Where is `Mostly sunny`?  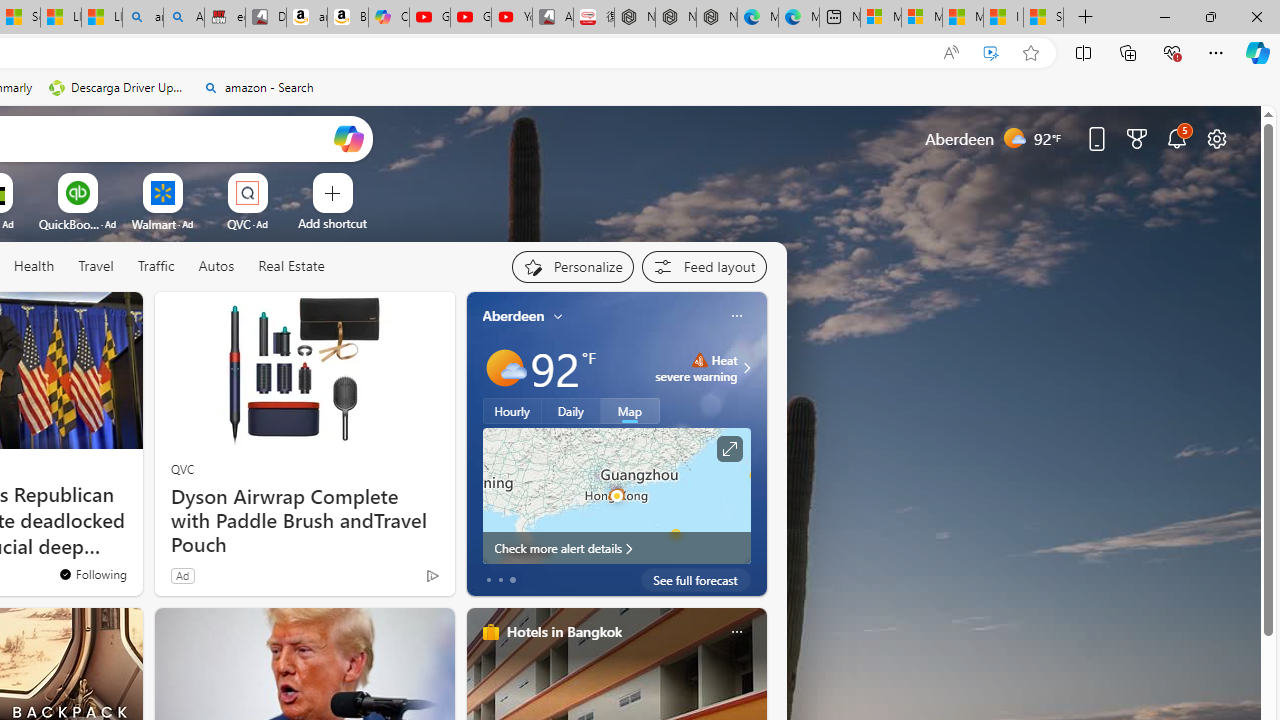
Mostly sunny is located at coordinates (504, 368).